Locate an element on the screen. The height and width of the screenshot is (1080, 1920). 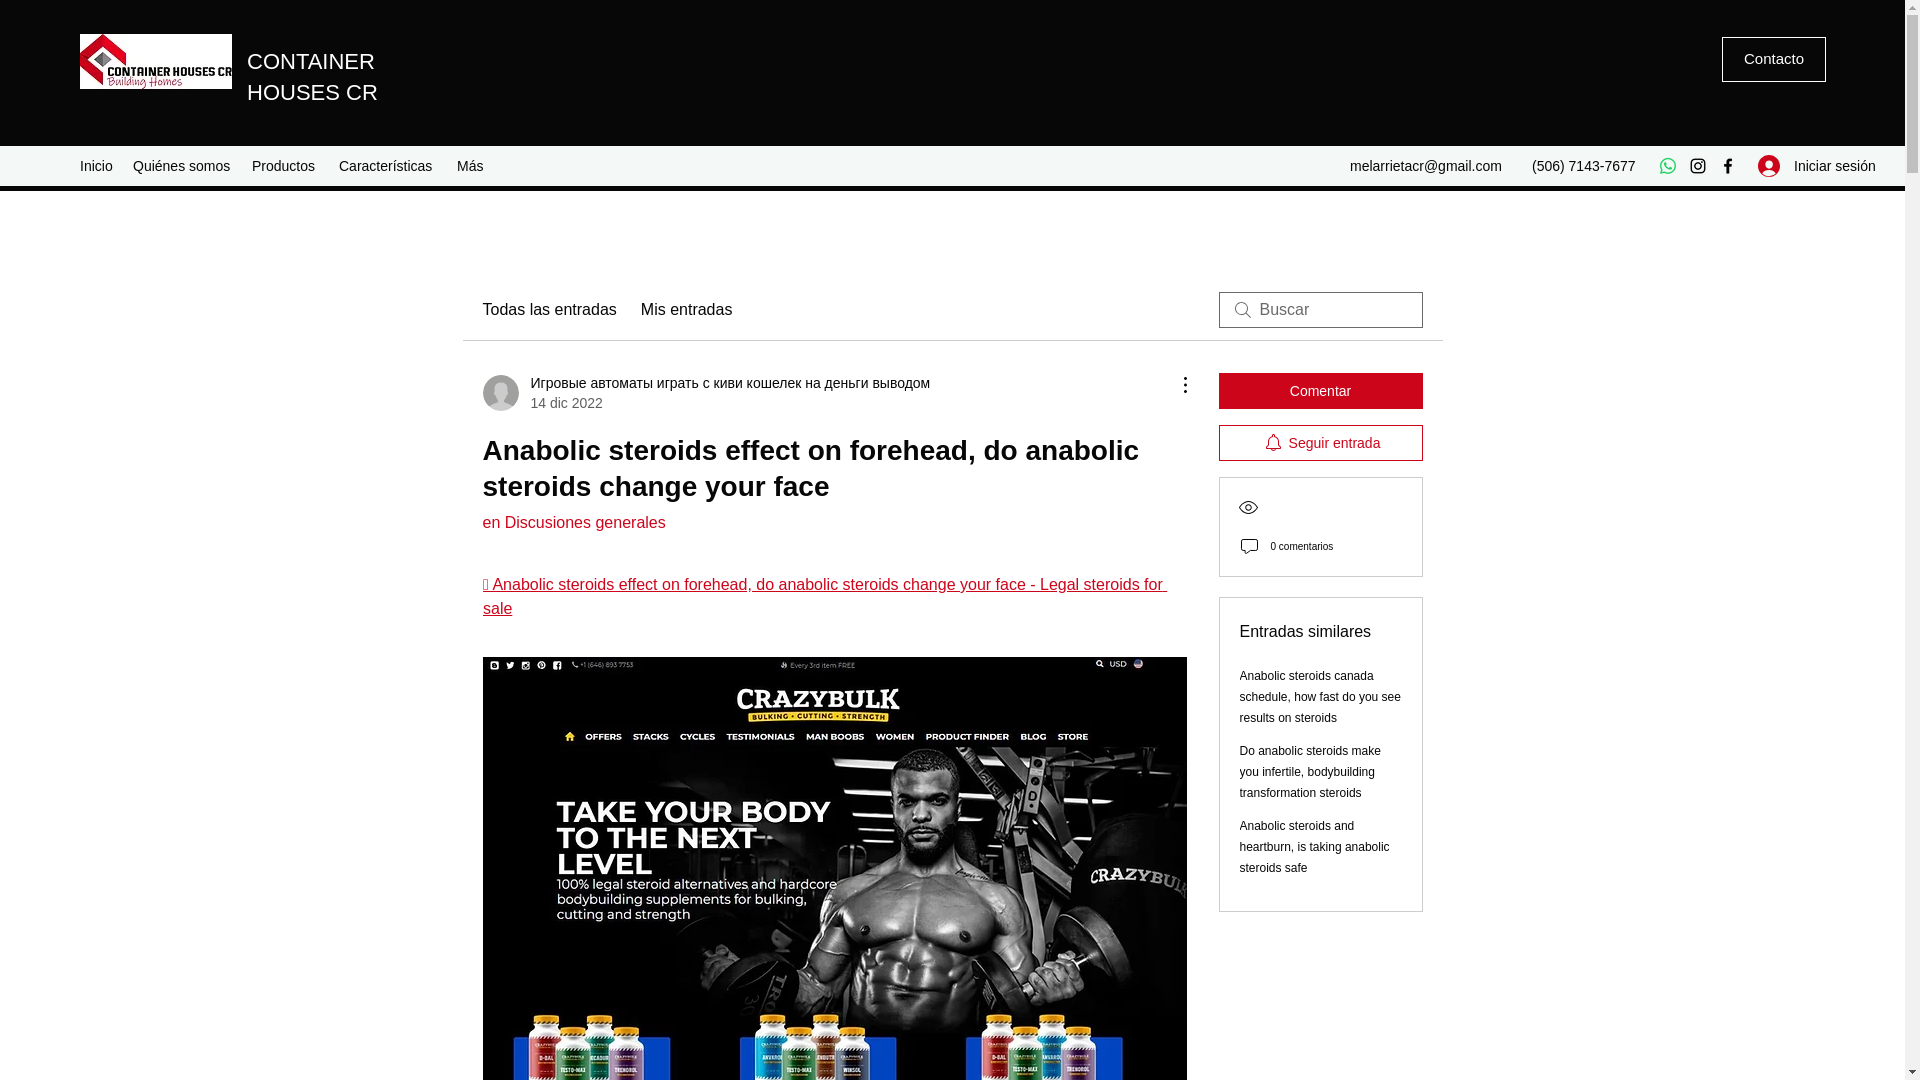
Seguir entrada is located at coordinates (1320, 443).